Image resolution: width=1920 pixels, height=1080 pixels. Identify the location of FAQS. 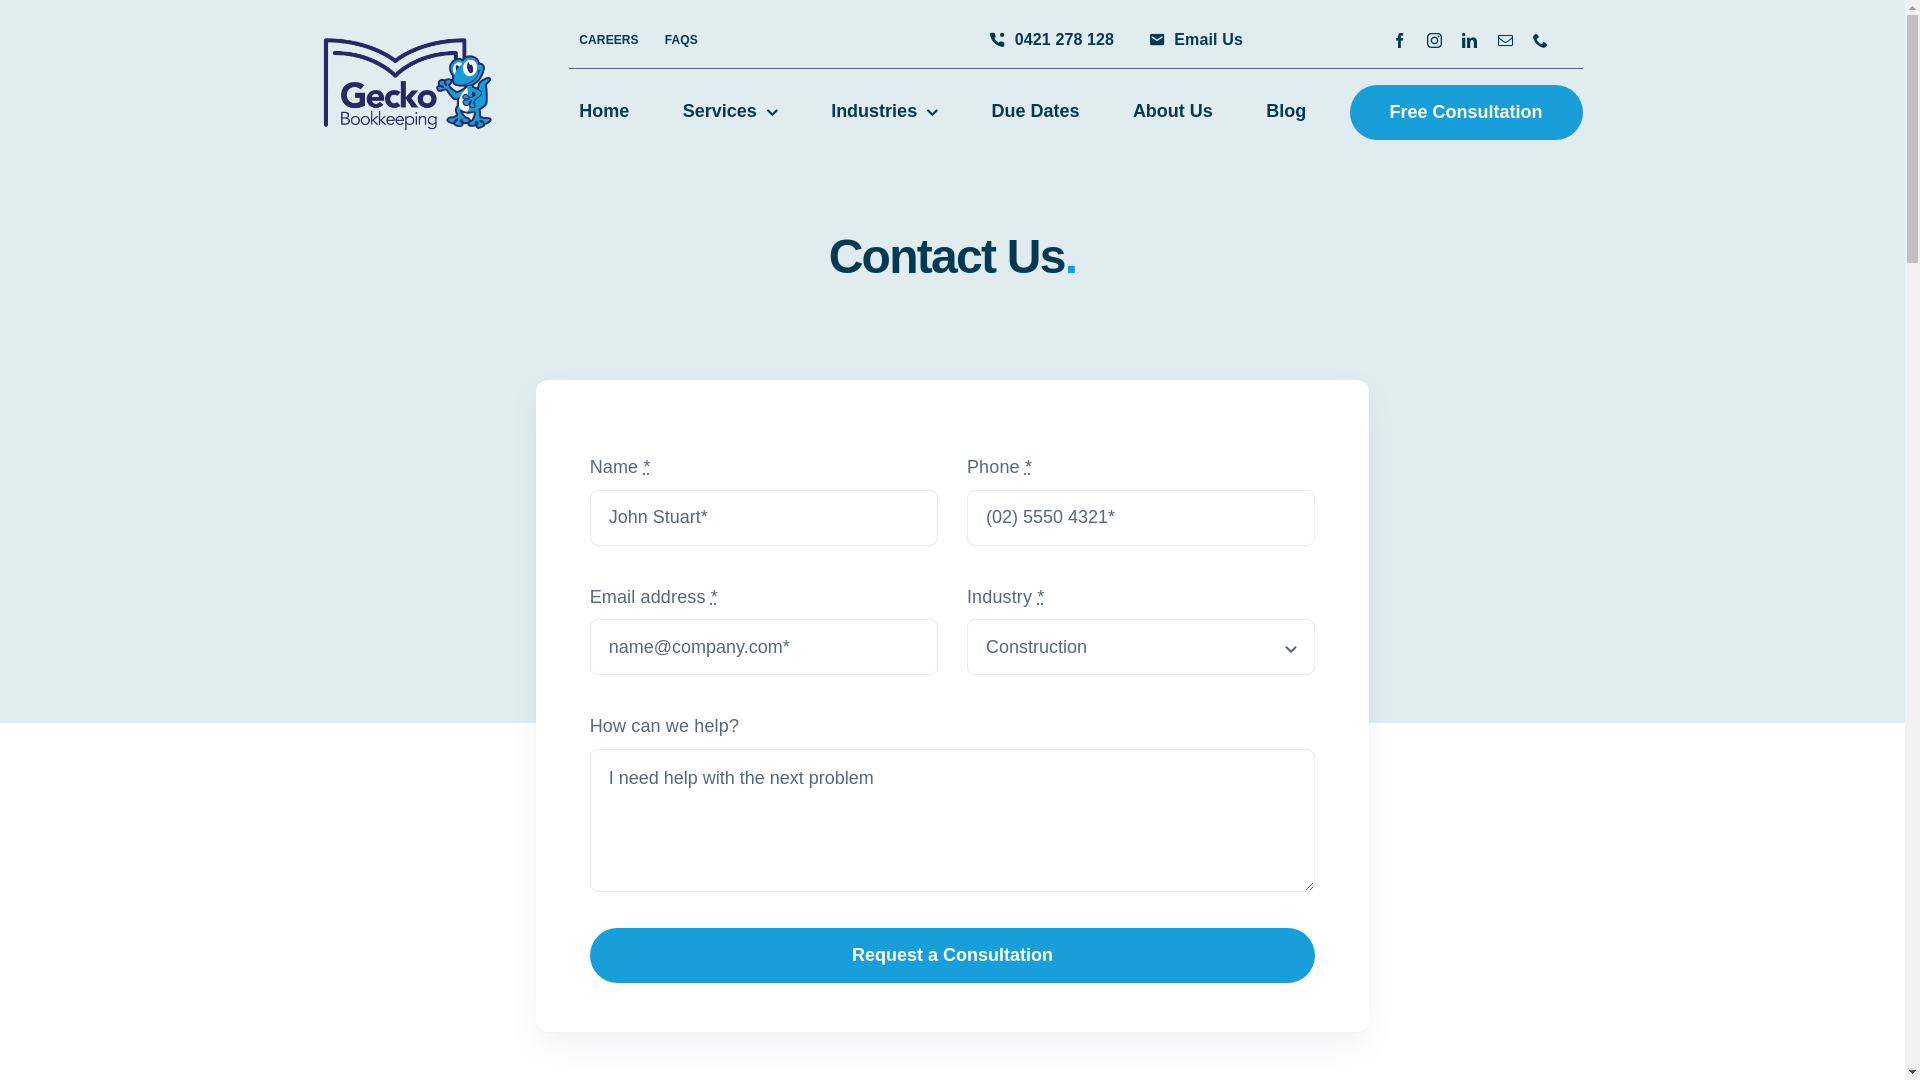
(682, 40).